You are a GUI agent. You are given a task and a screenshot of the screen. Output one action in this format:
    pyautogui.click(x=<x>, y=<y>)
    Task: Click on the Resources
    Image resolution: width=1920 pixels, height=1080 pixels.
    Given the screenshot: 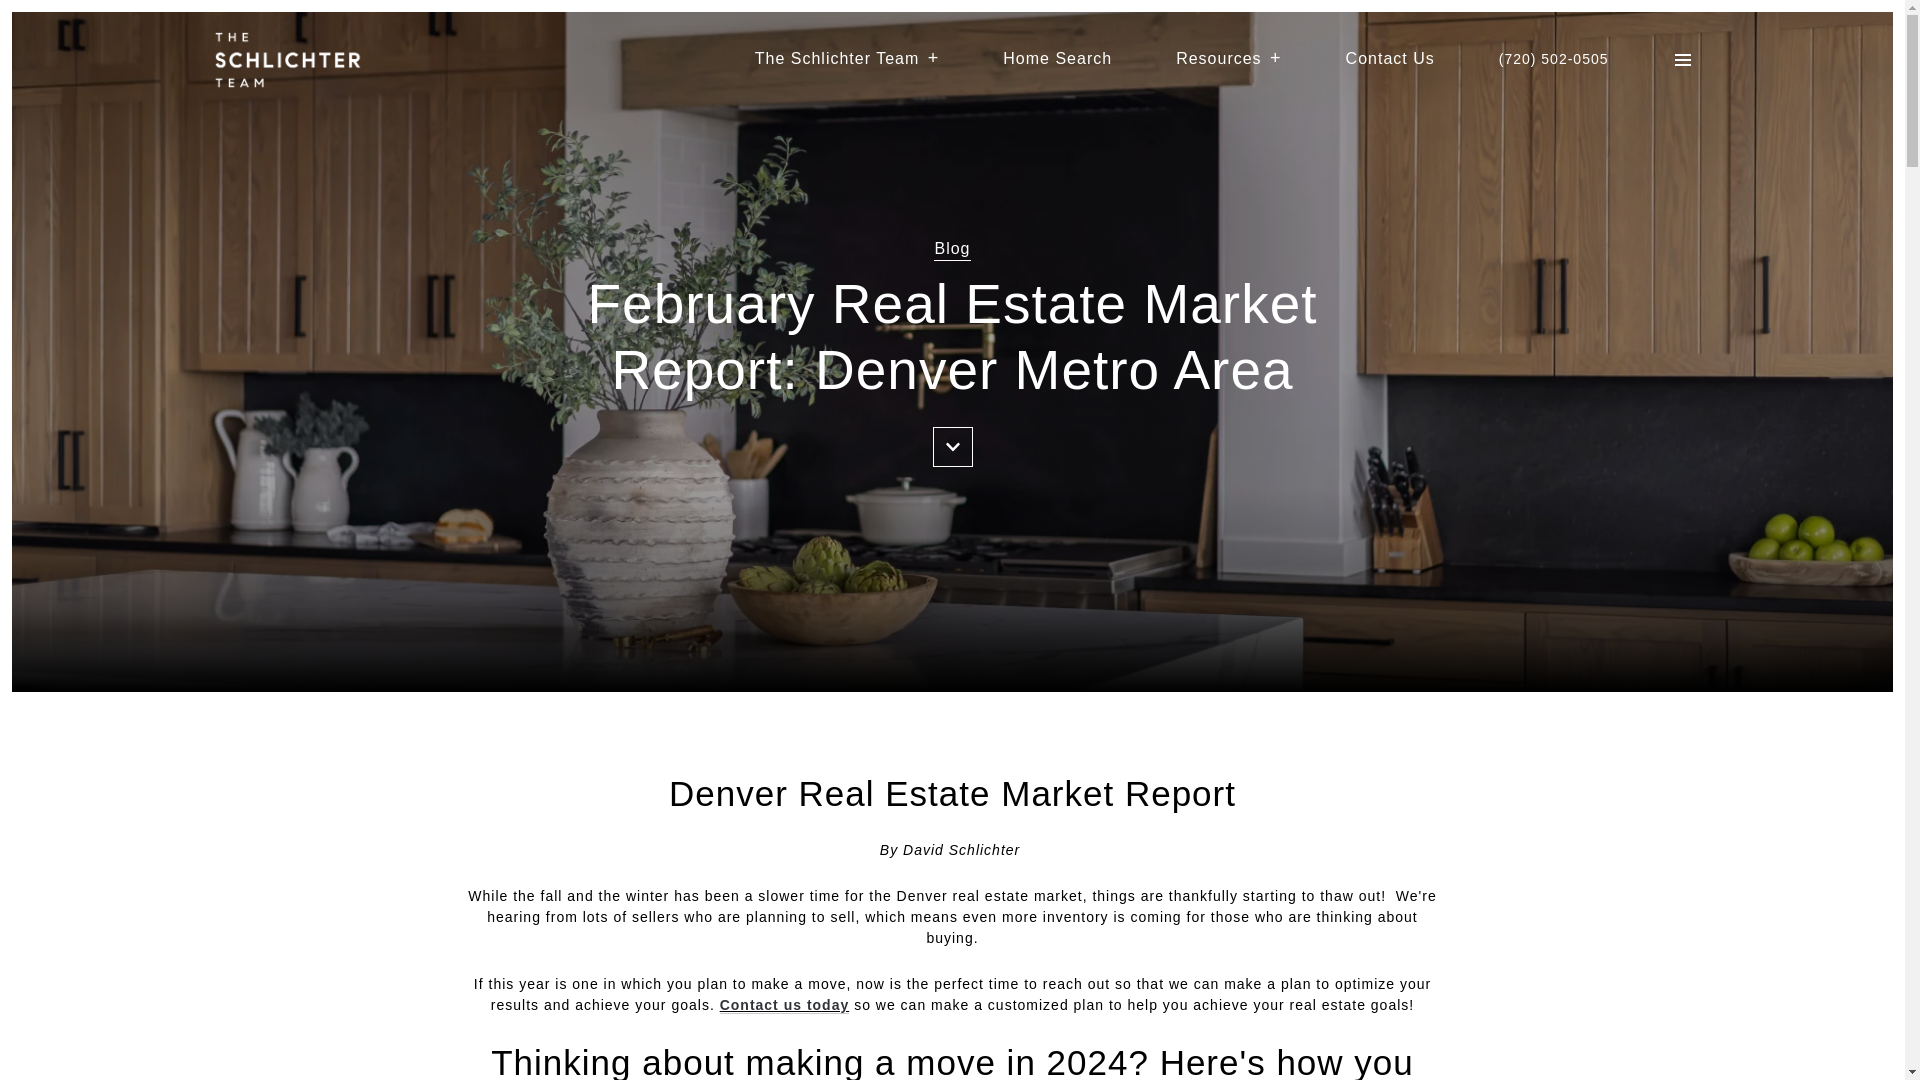 What is the action you would take?
    pyautogui.click(x=1228, y=58)
    